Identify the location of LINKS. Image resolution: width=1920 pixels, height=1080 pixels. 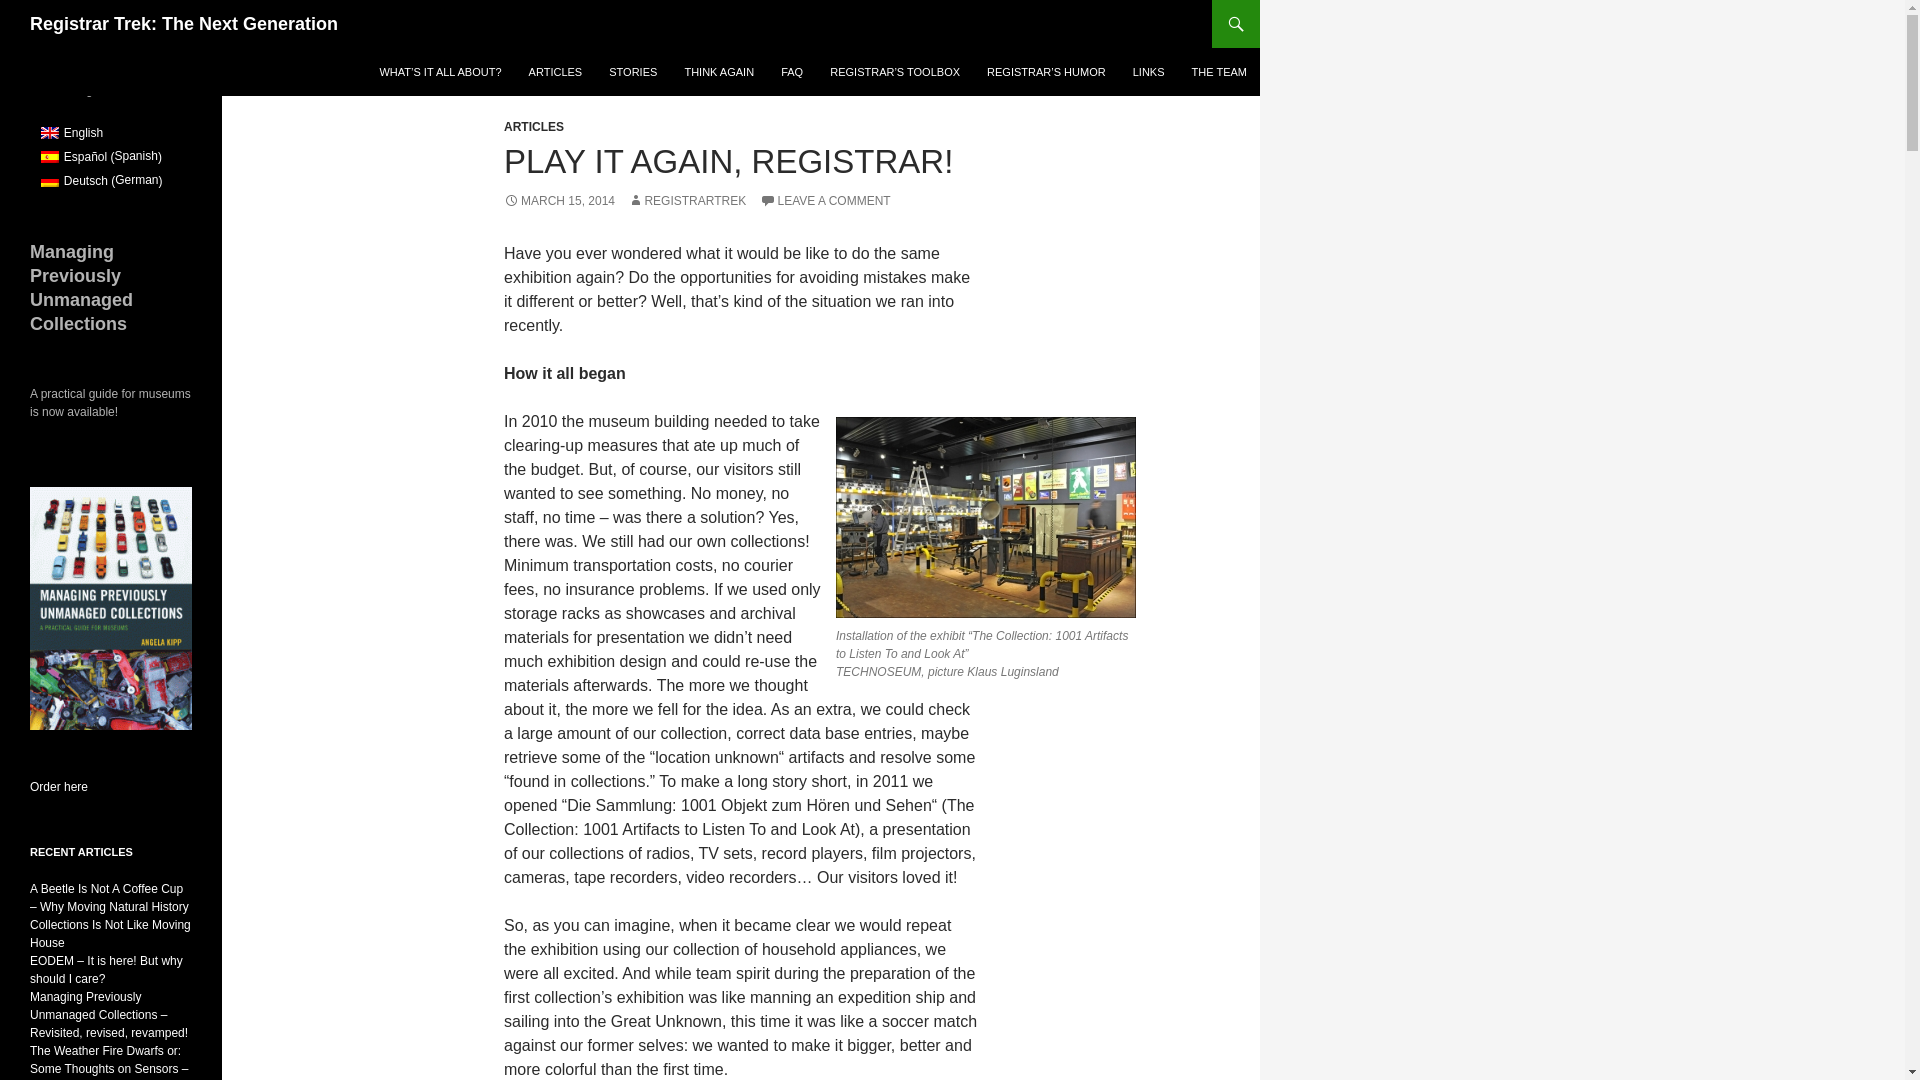
(1148, 72).